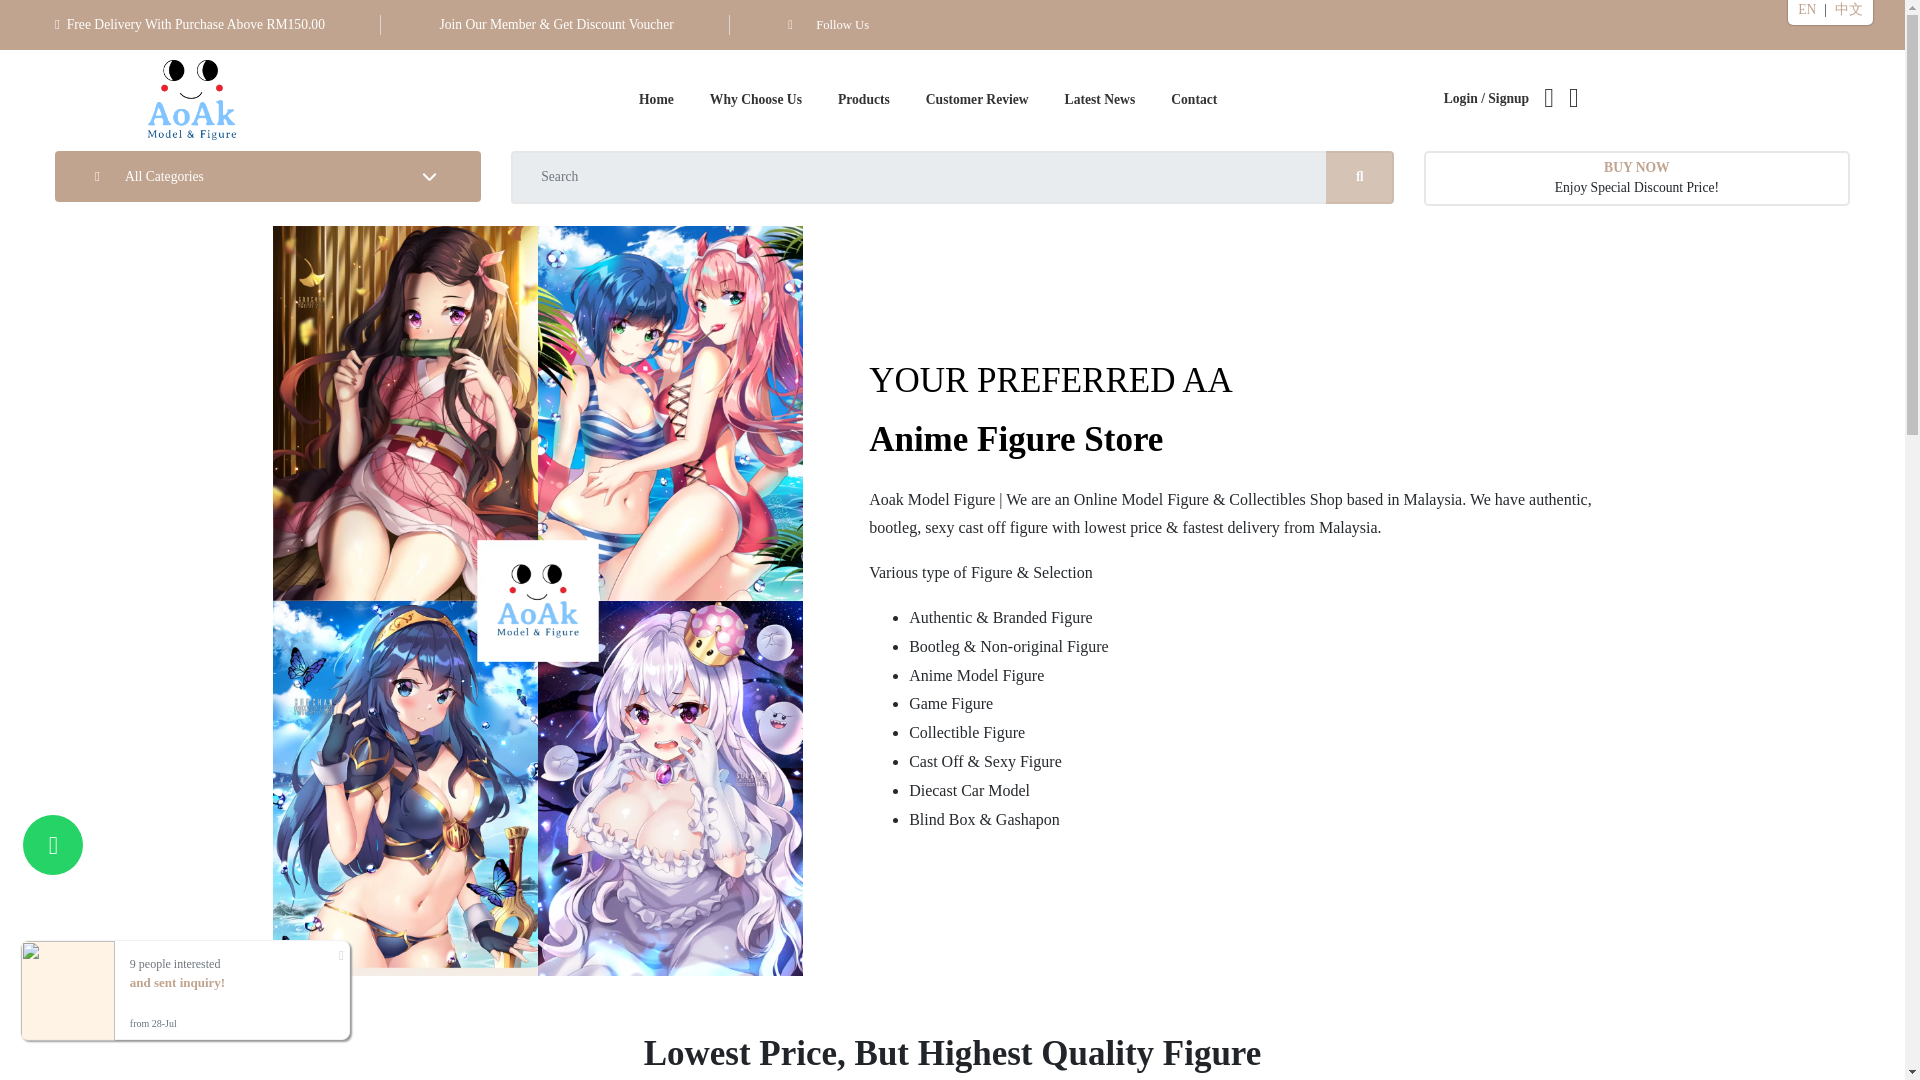 Image resolution: width=1920 pixels, height=1080 pixels. Describe the element at coordinates (268, 177) in the screenshot. I see `Customer Review` at that location.